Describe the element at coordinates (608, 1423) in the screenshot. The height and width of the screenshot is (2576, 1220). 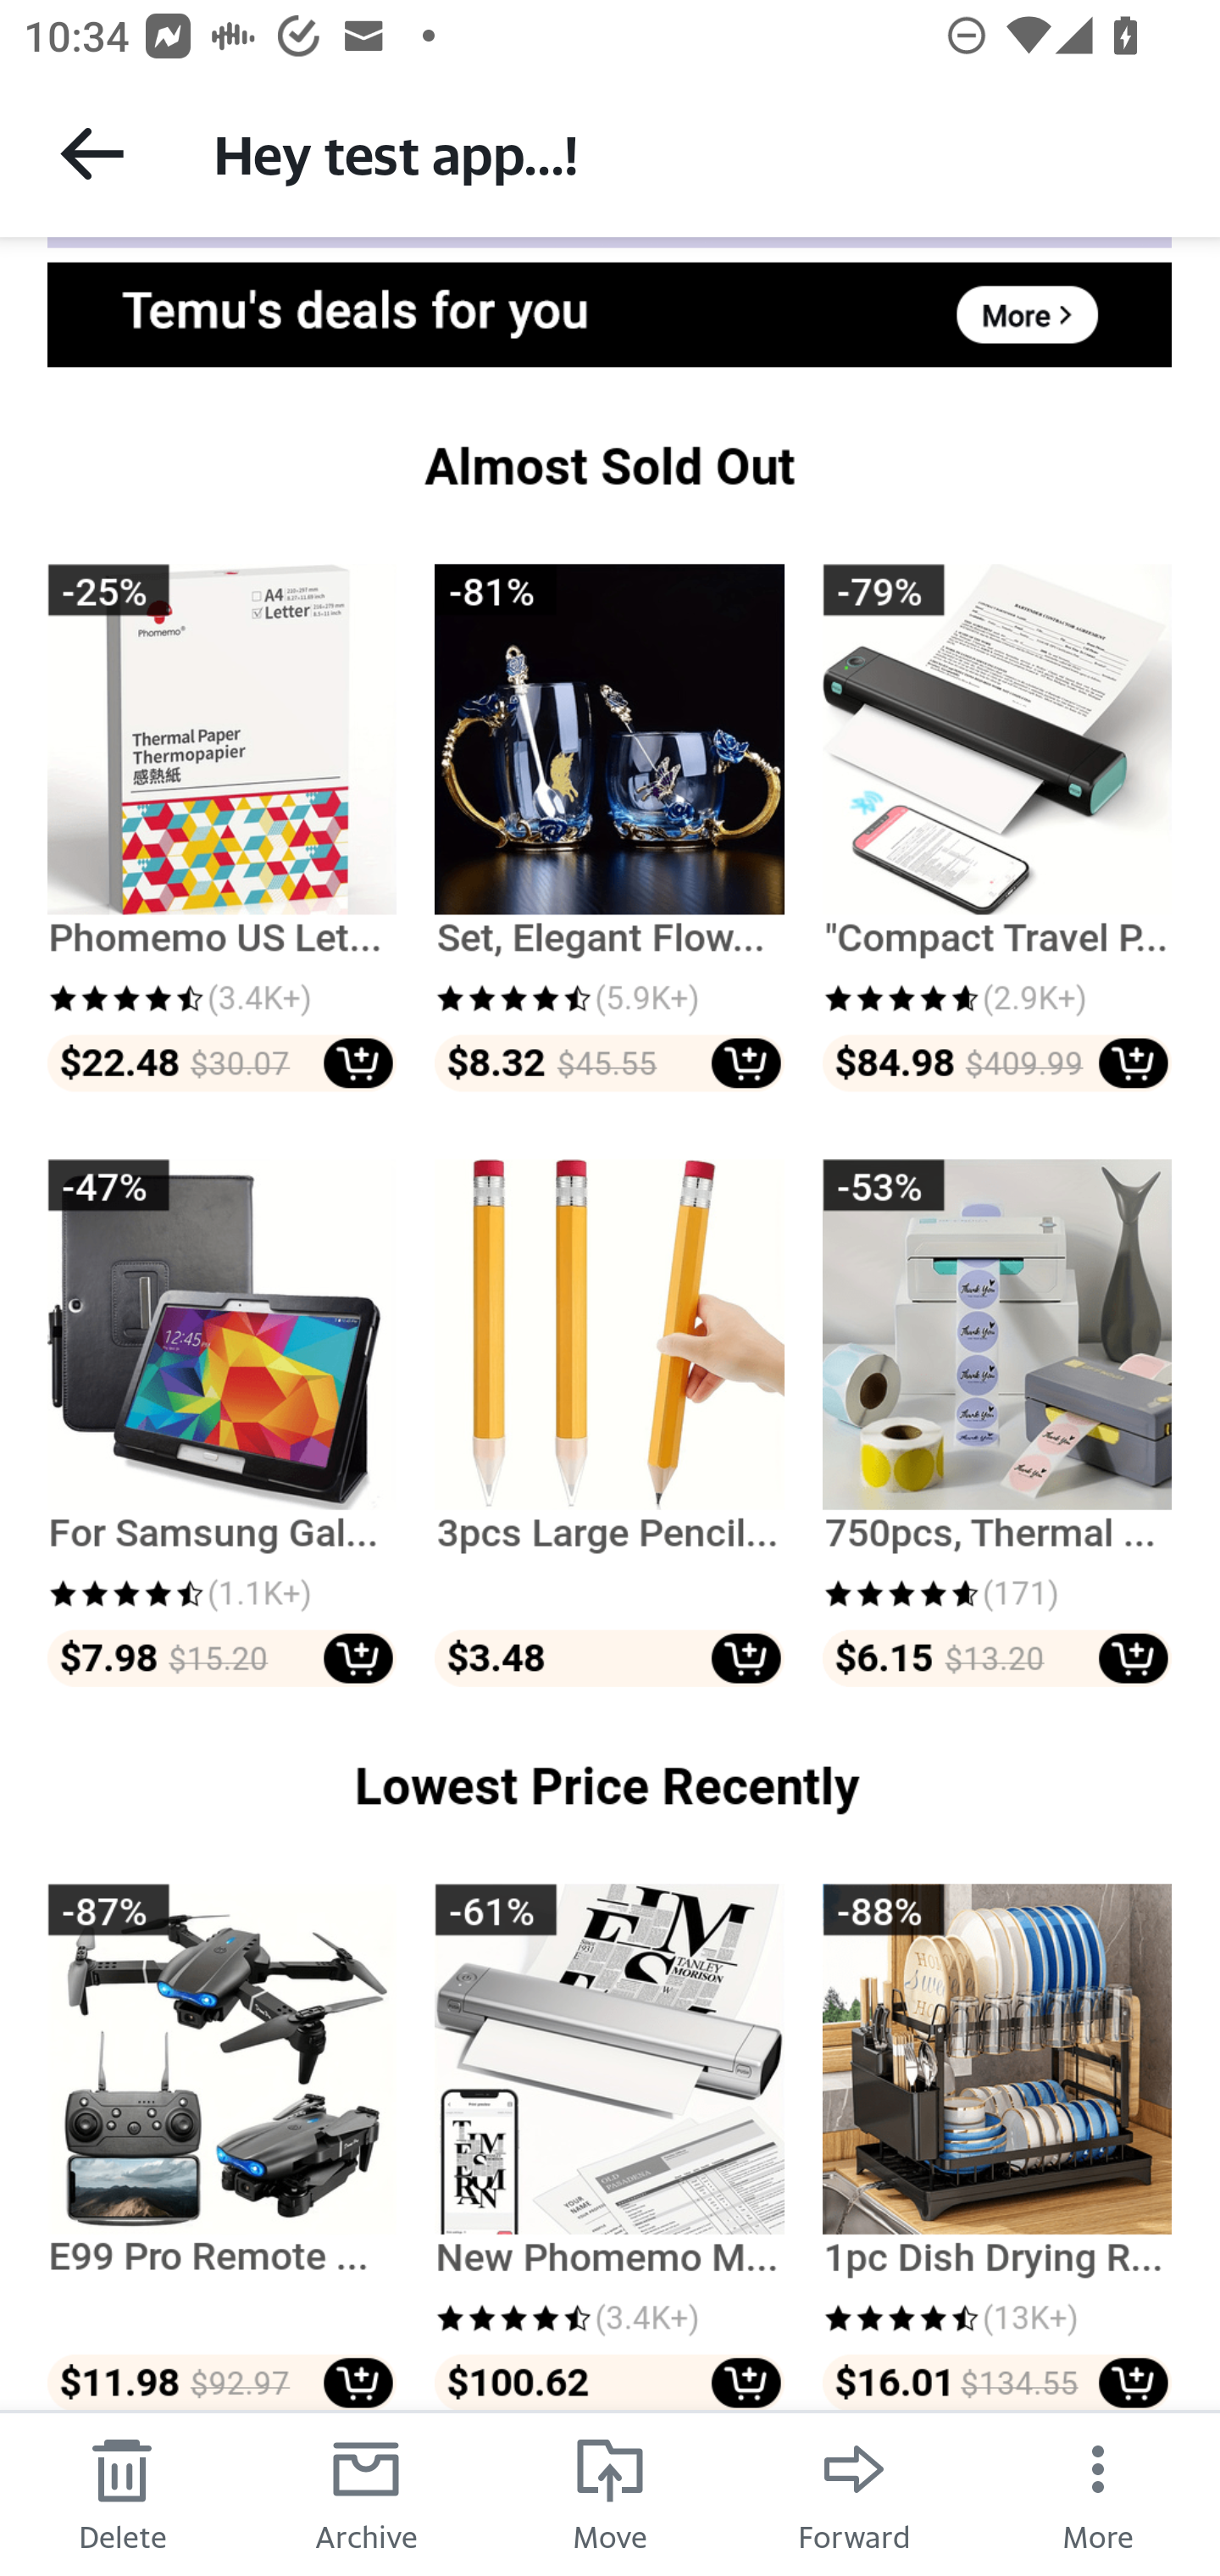
I see `mbs_landing_goods` at that location.